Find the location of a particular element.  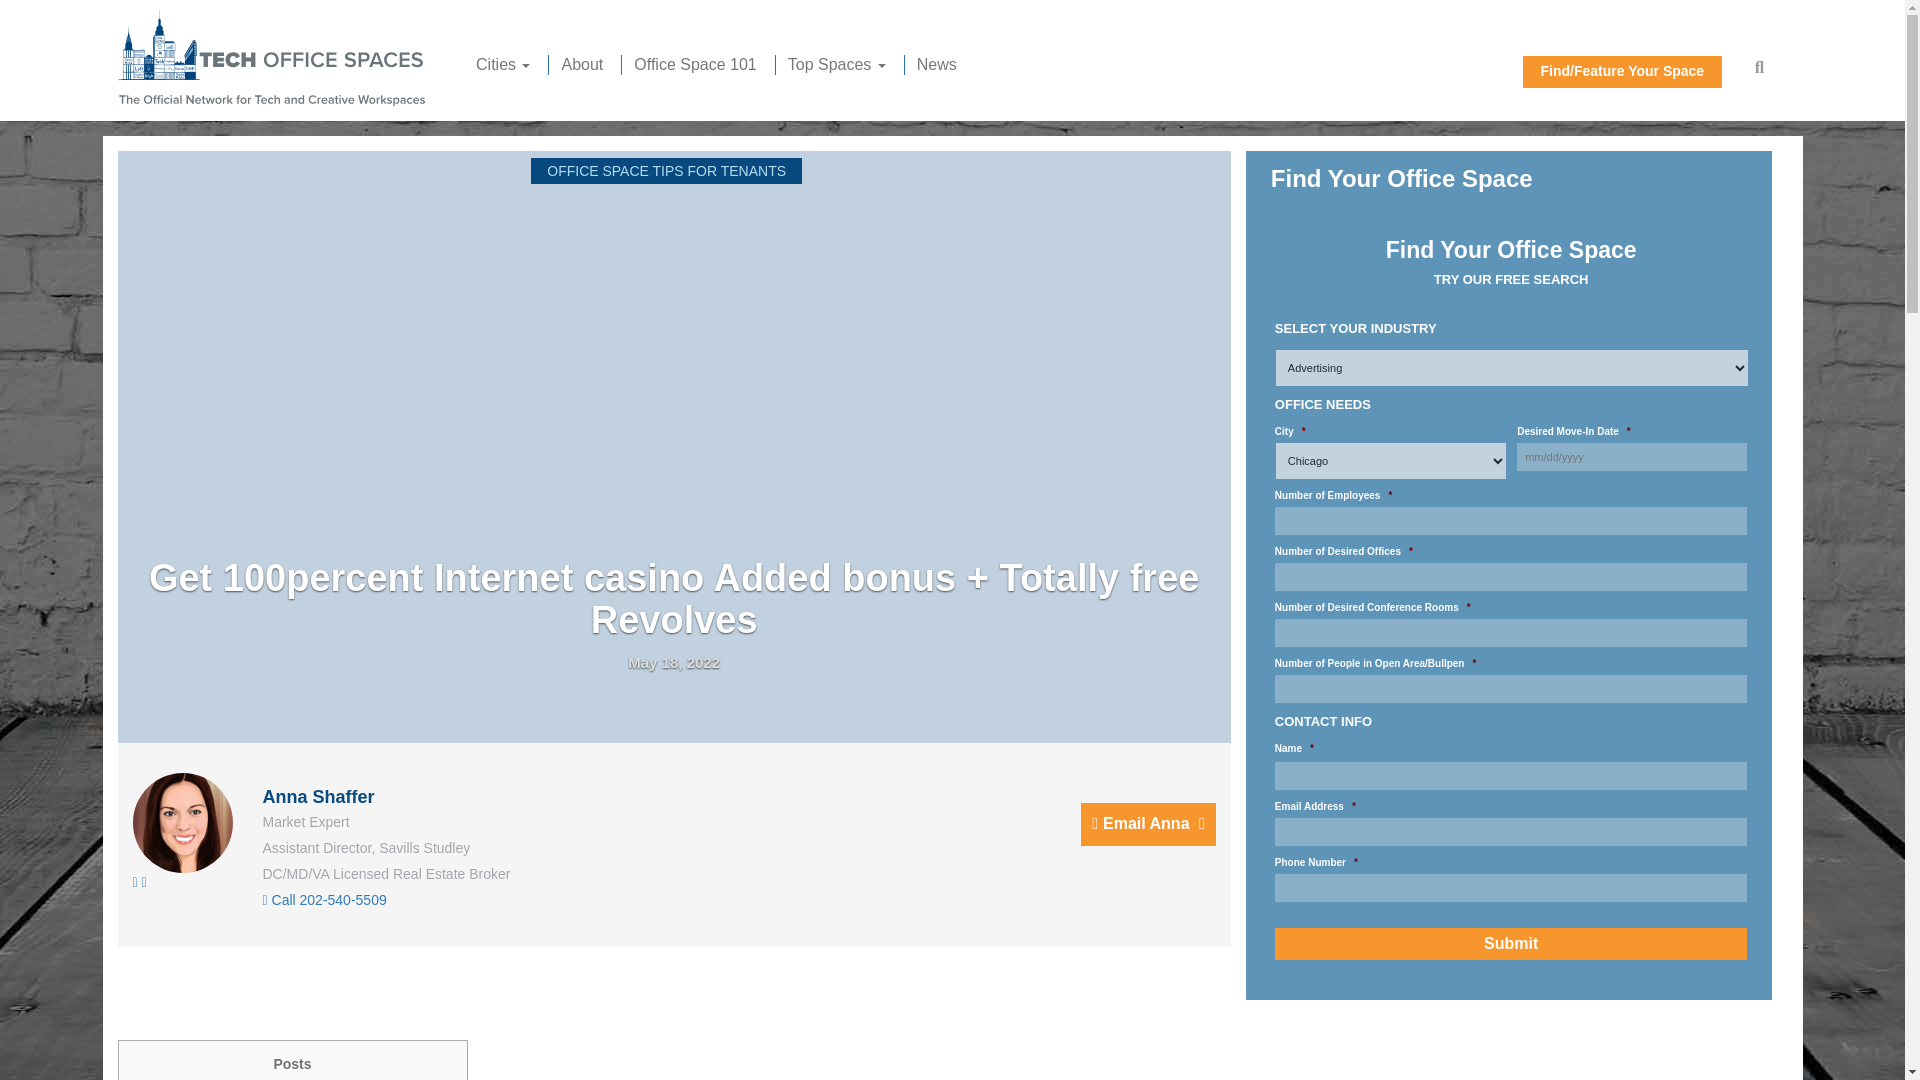

News is located at coordinates (936, 64).